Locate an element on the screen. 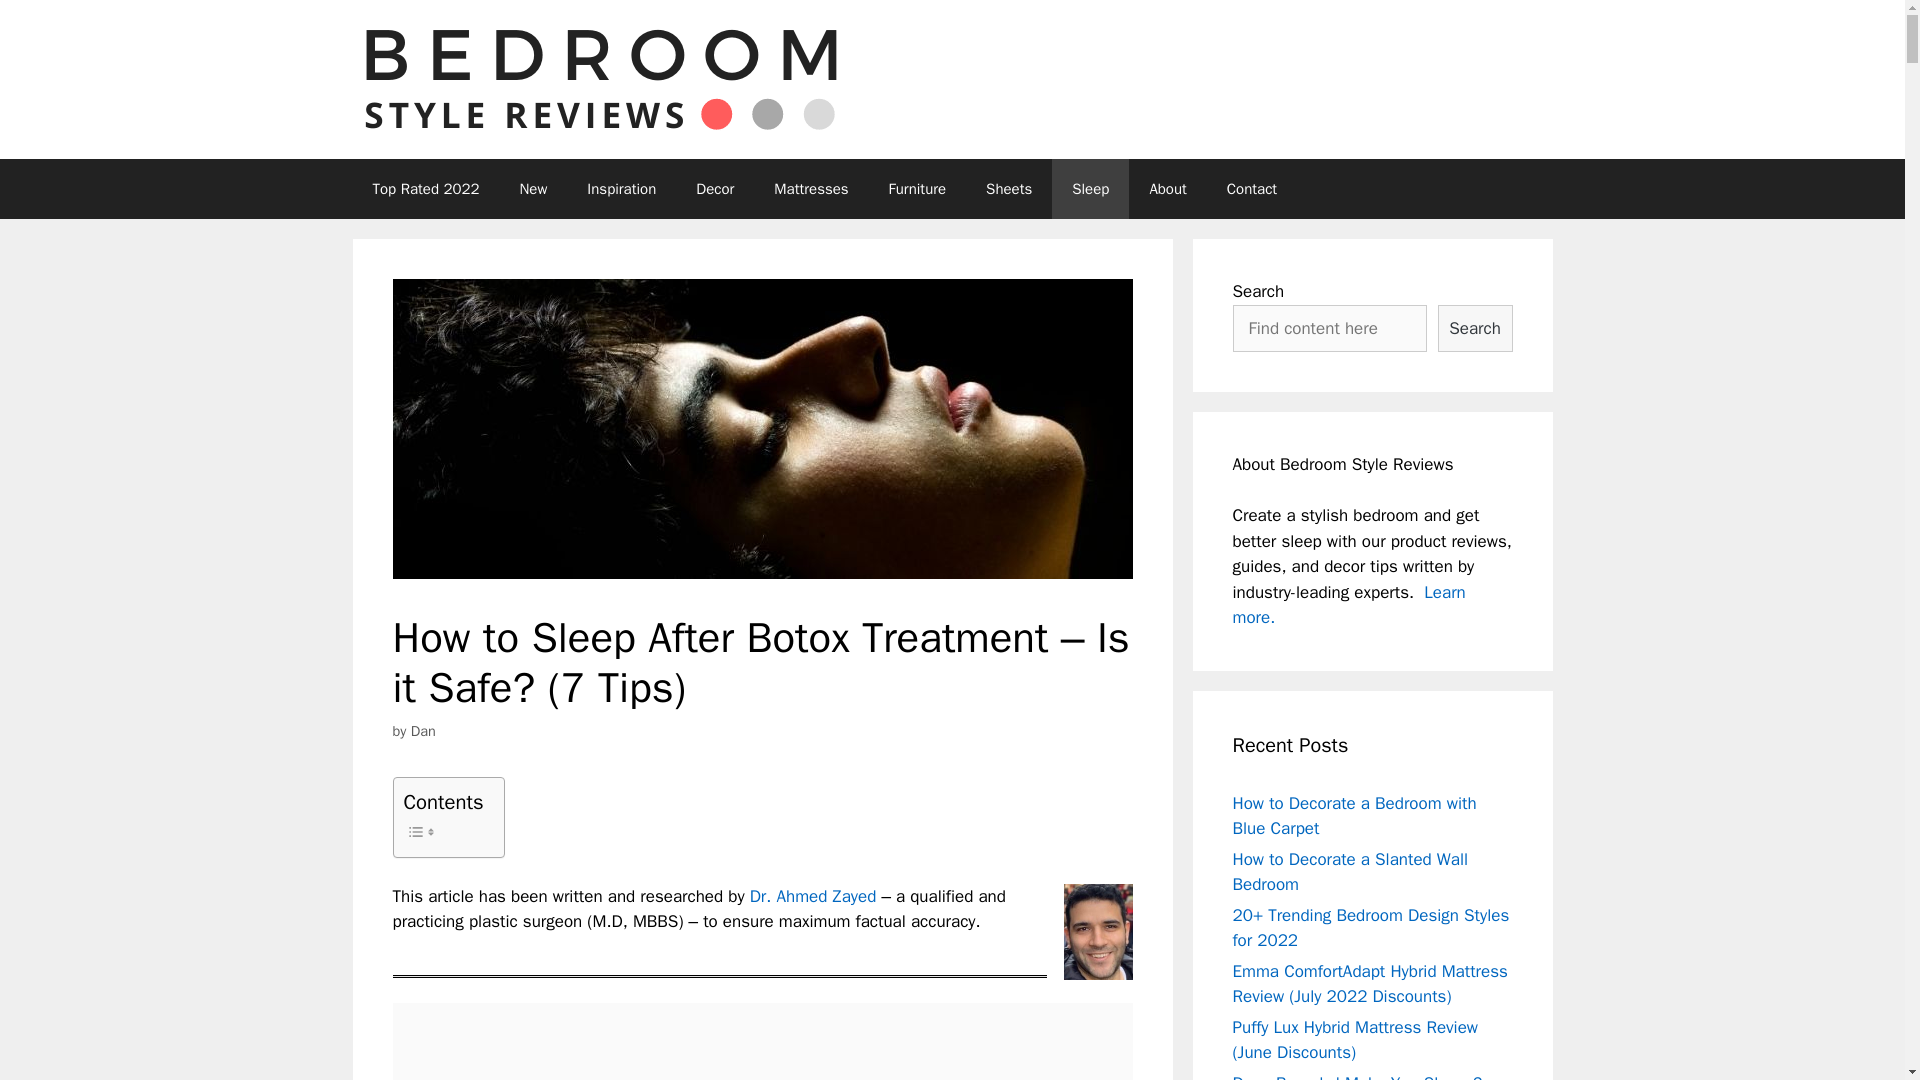 Image resolution: width=1920 pixels, height=1080 pixels. Inspiration is located at coordinates (620, 188).